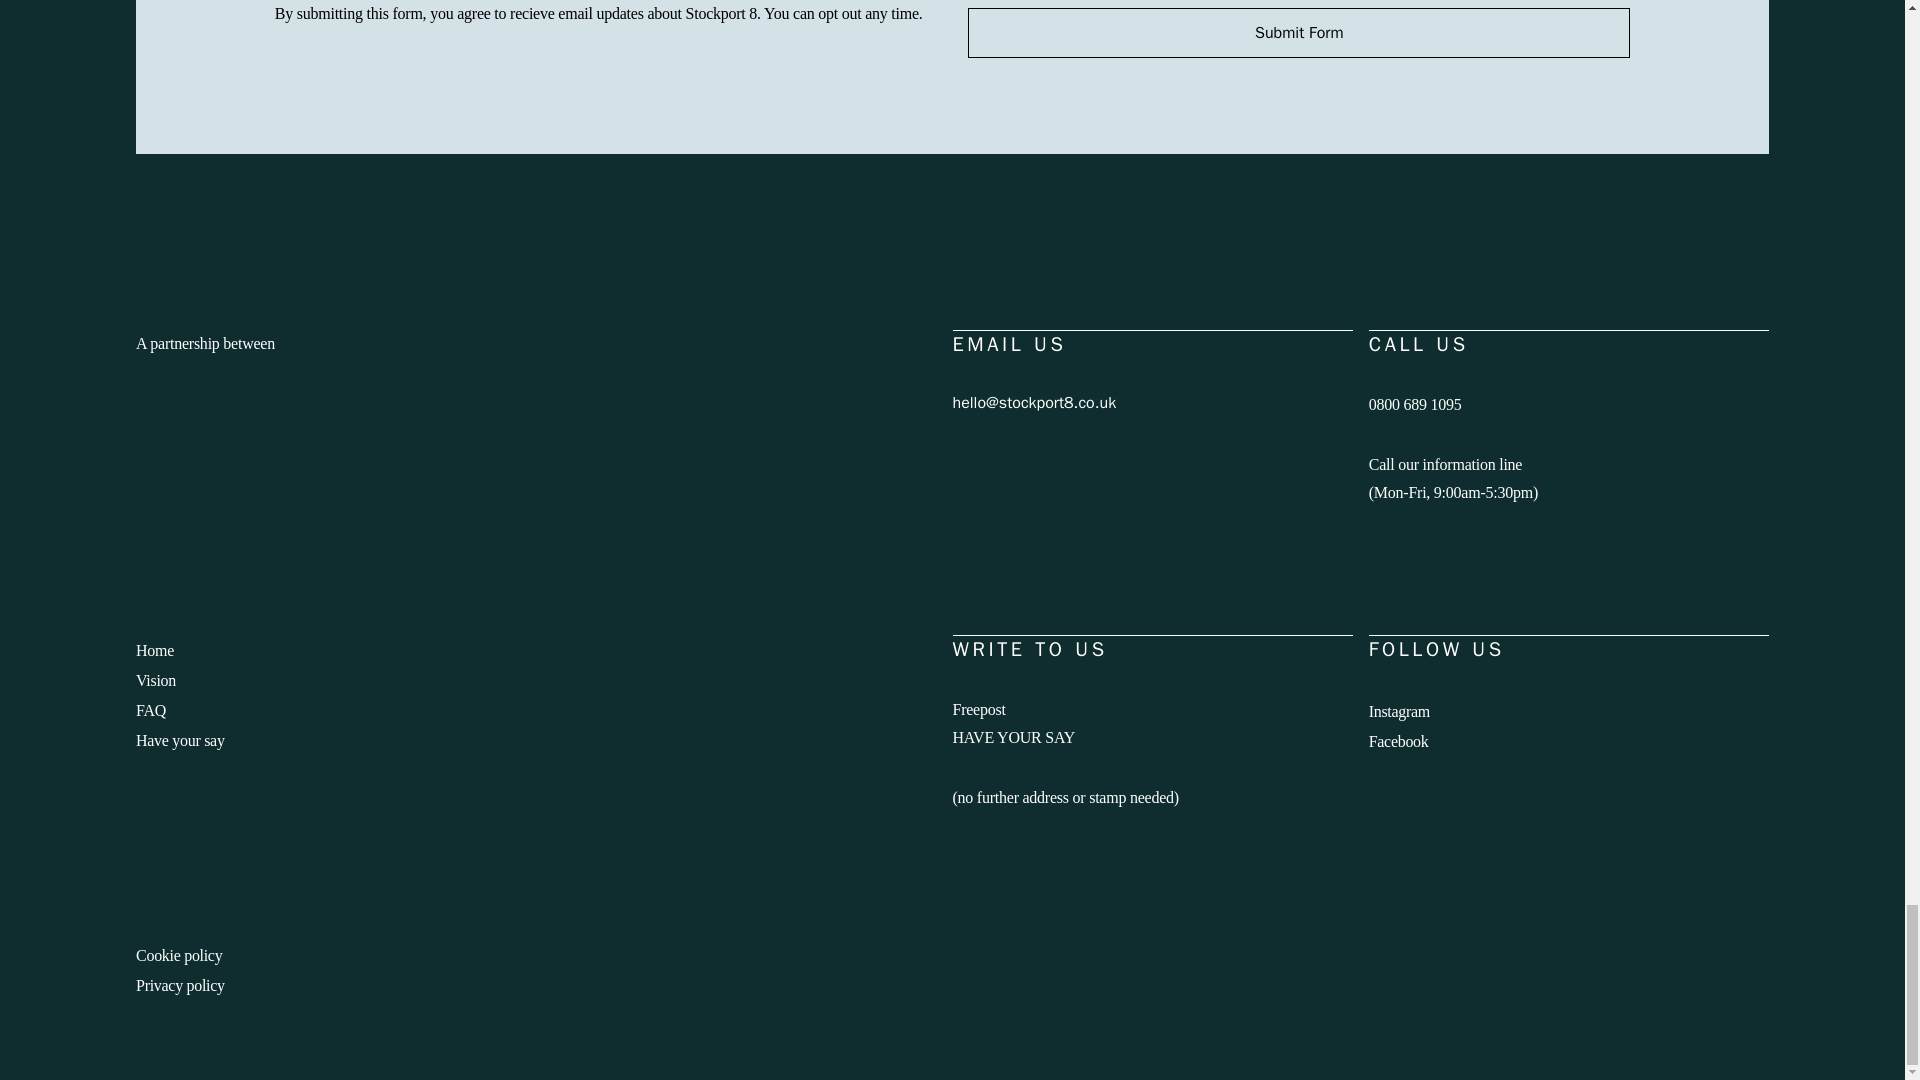 The width and height of the screenshot is (1920, 1080). Describe the element at coordinates (156, 680) in the screenshot. I see `Vision` at that location.